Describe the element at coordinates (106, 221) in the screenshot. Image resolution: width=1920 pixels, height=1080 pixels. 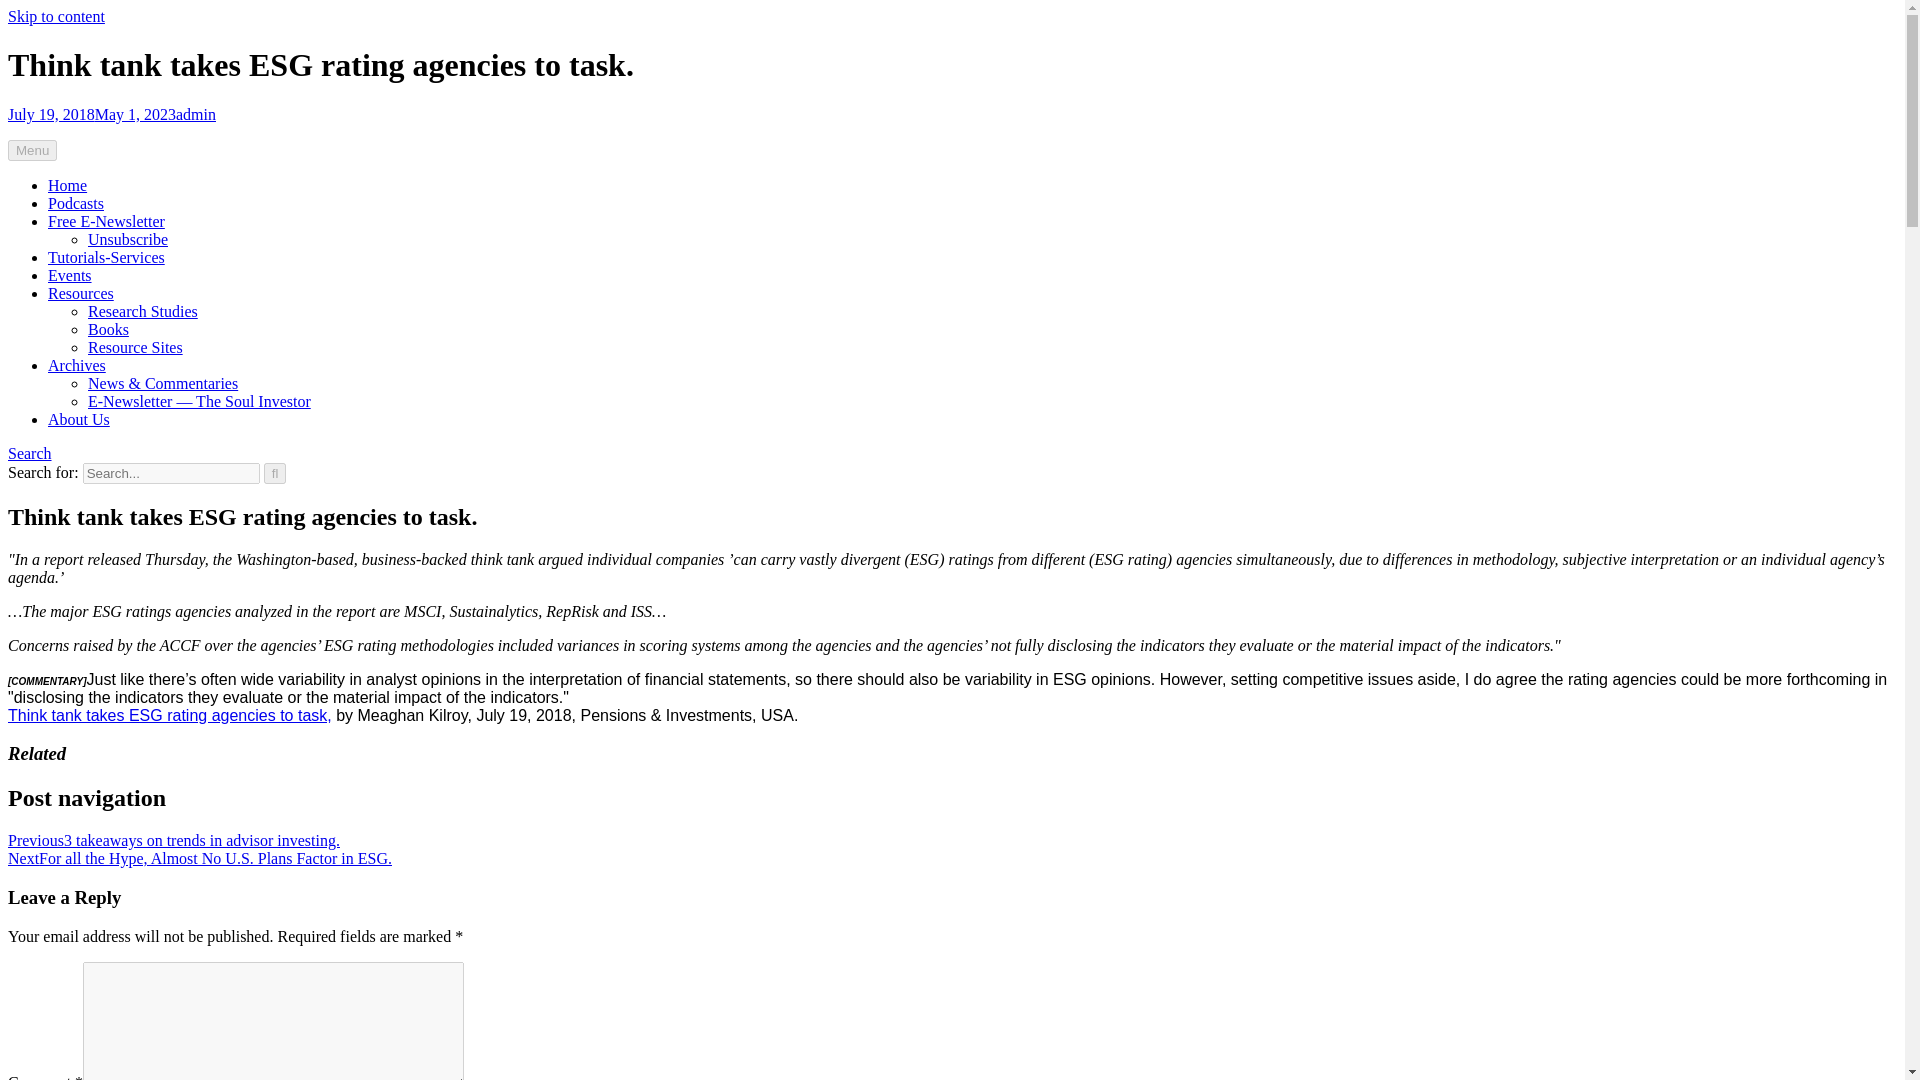
I see `Free E-Newsletter` at that location.